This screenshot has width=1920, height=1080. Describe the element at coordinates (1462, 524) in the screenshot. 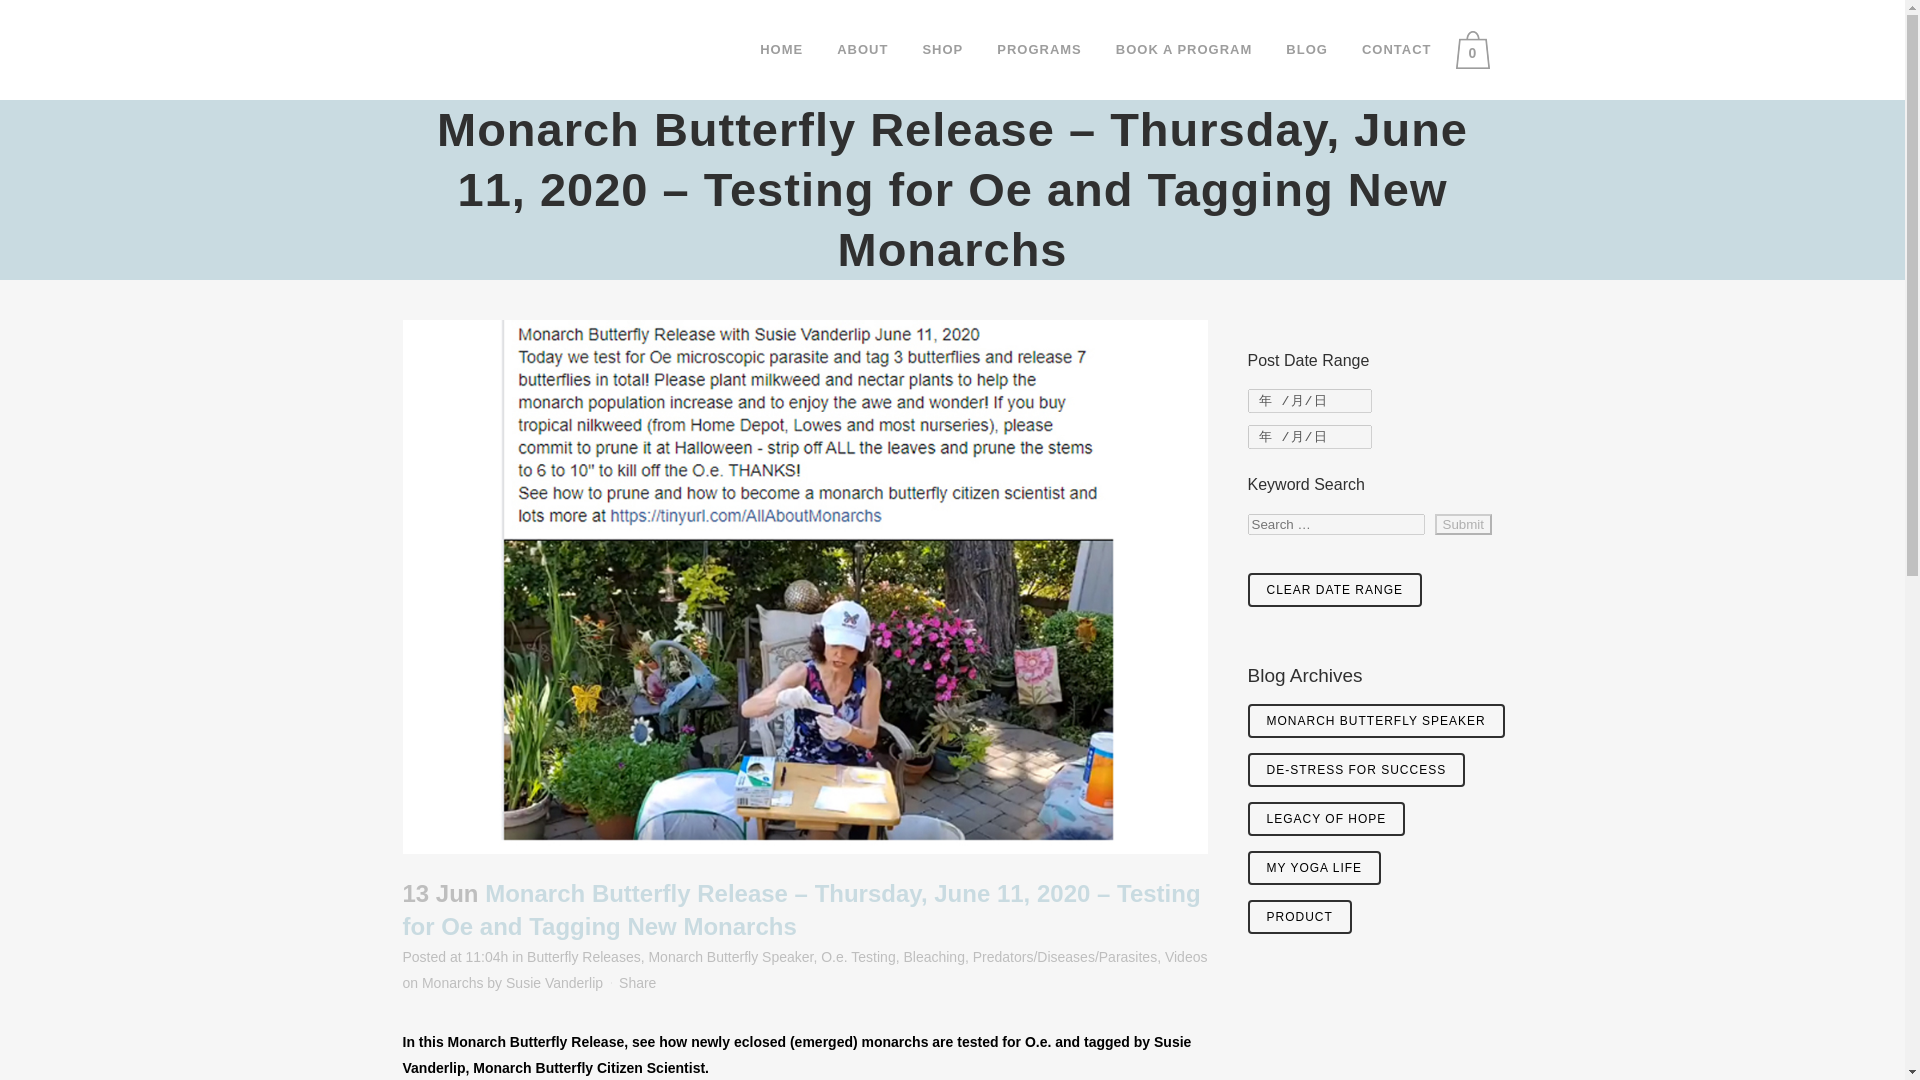

I see `Submit` at that location.